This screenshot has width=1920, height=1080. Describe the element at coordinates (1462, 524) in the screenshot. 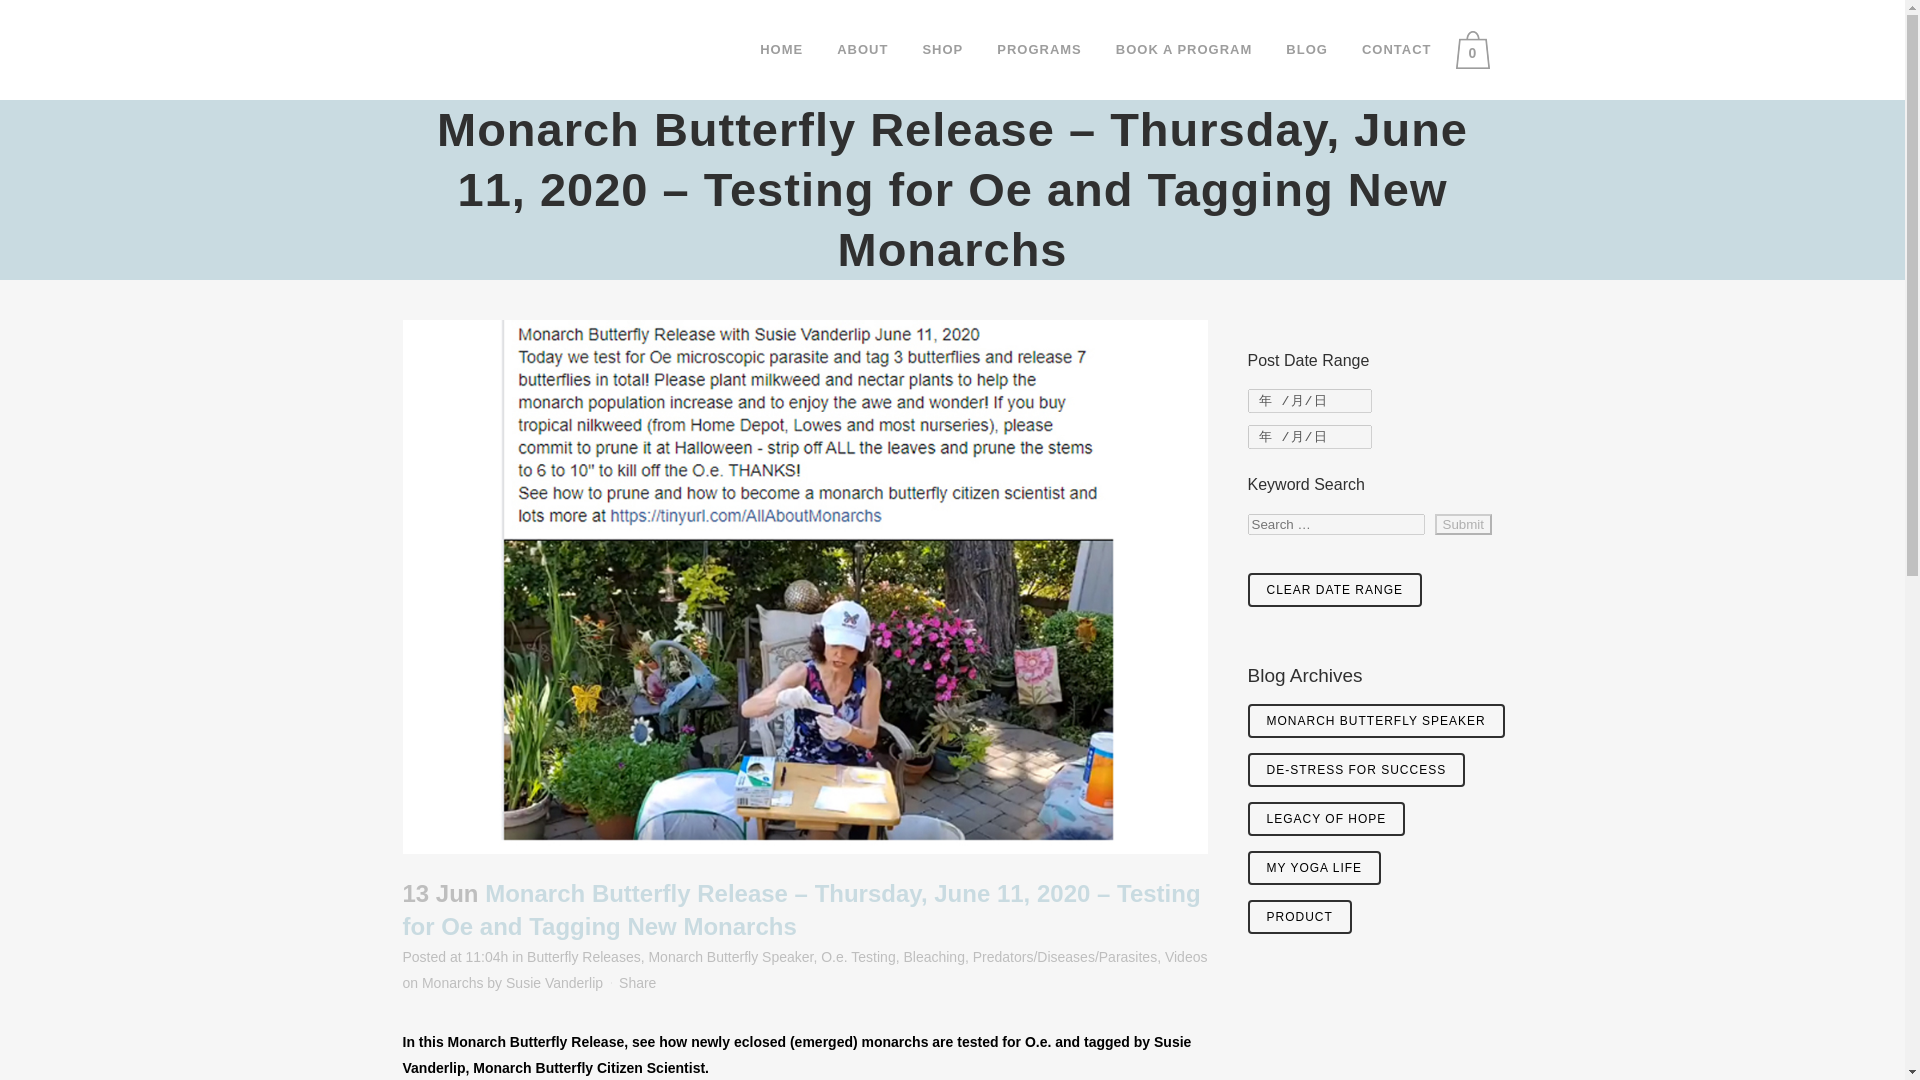

I see `Submit` at that location.